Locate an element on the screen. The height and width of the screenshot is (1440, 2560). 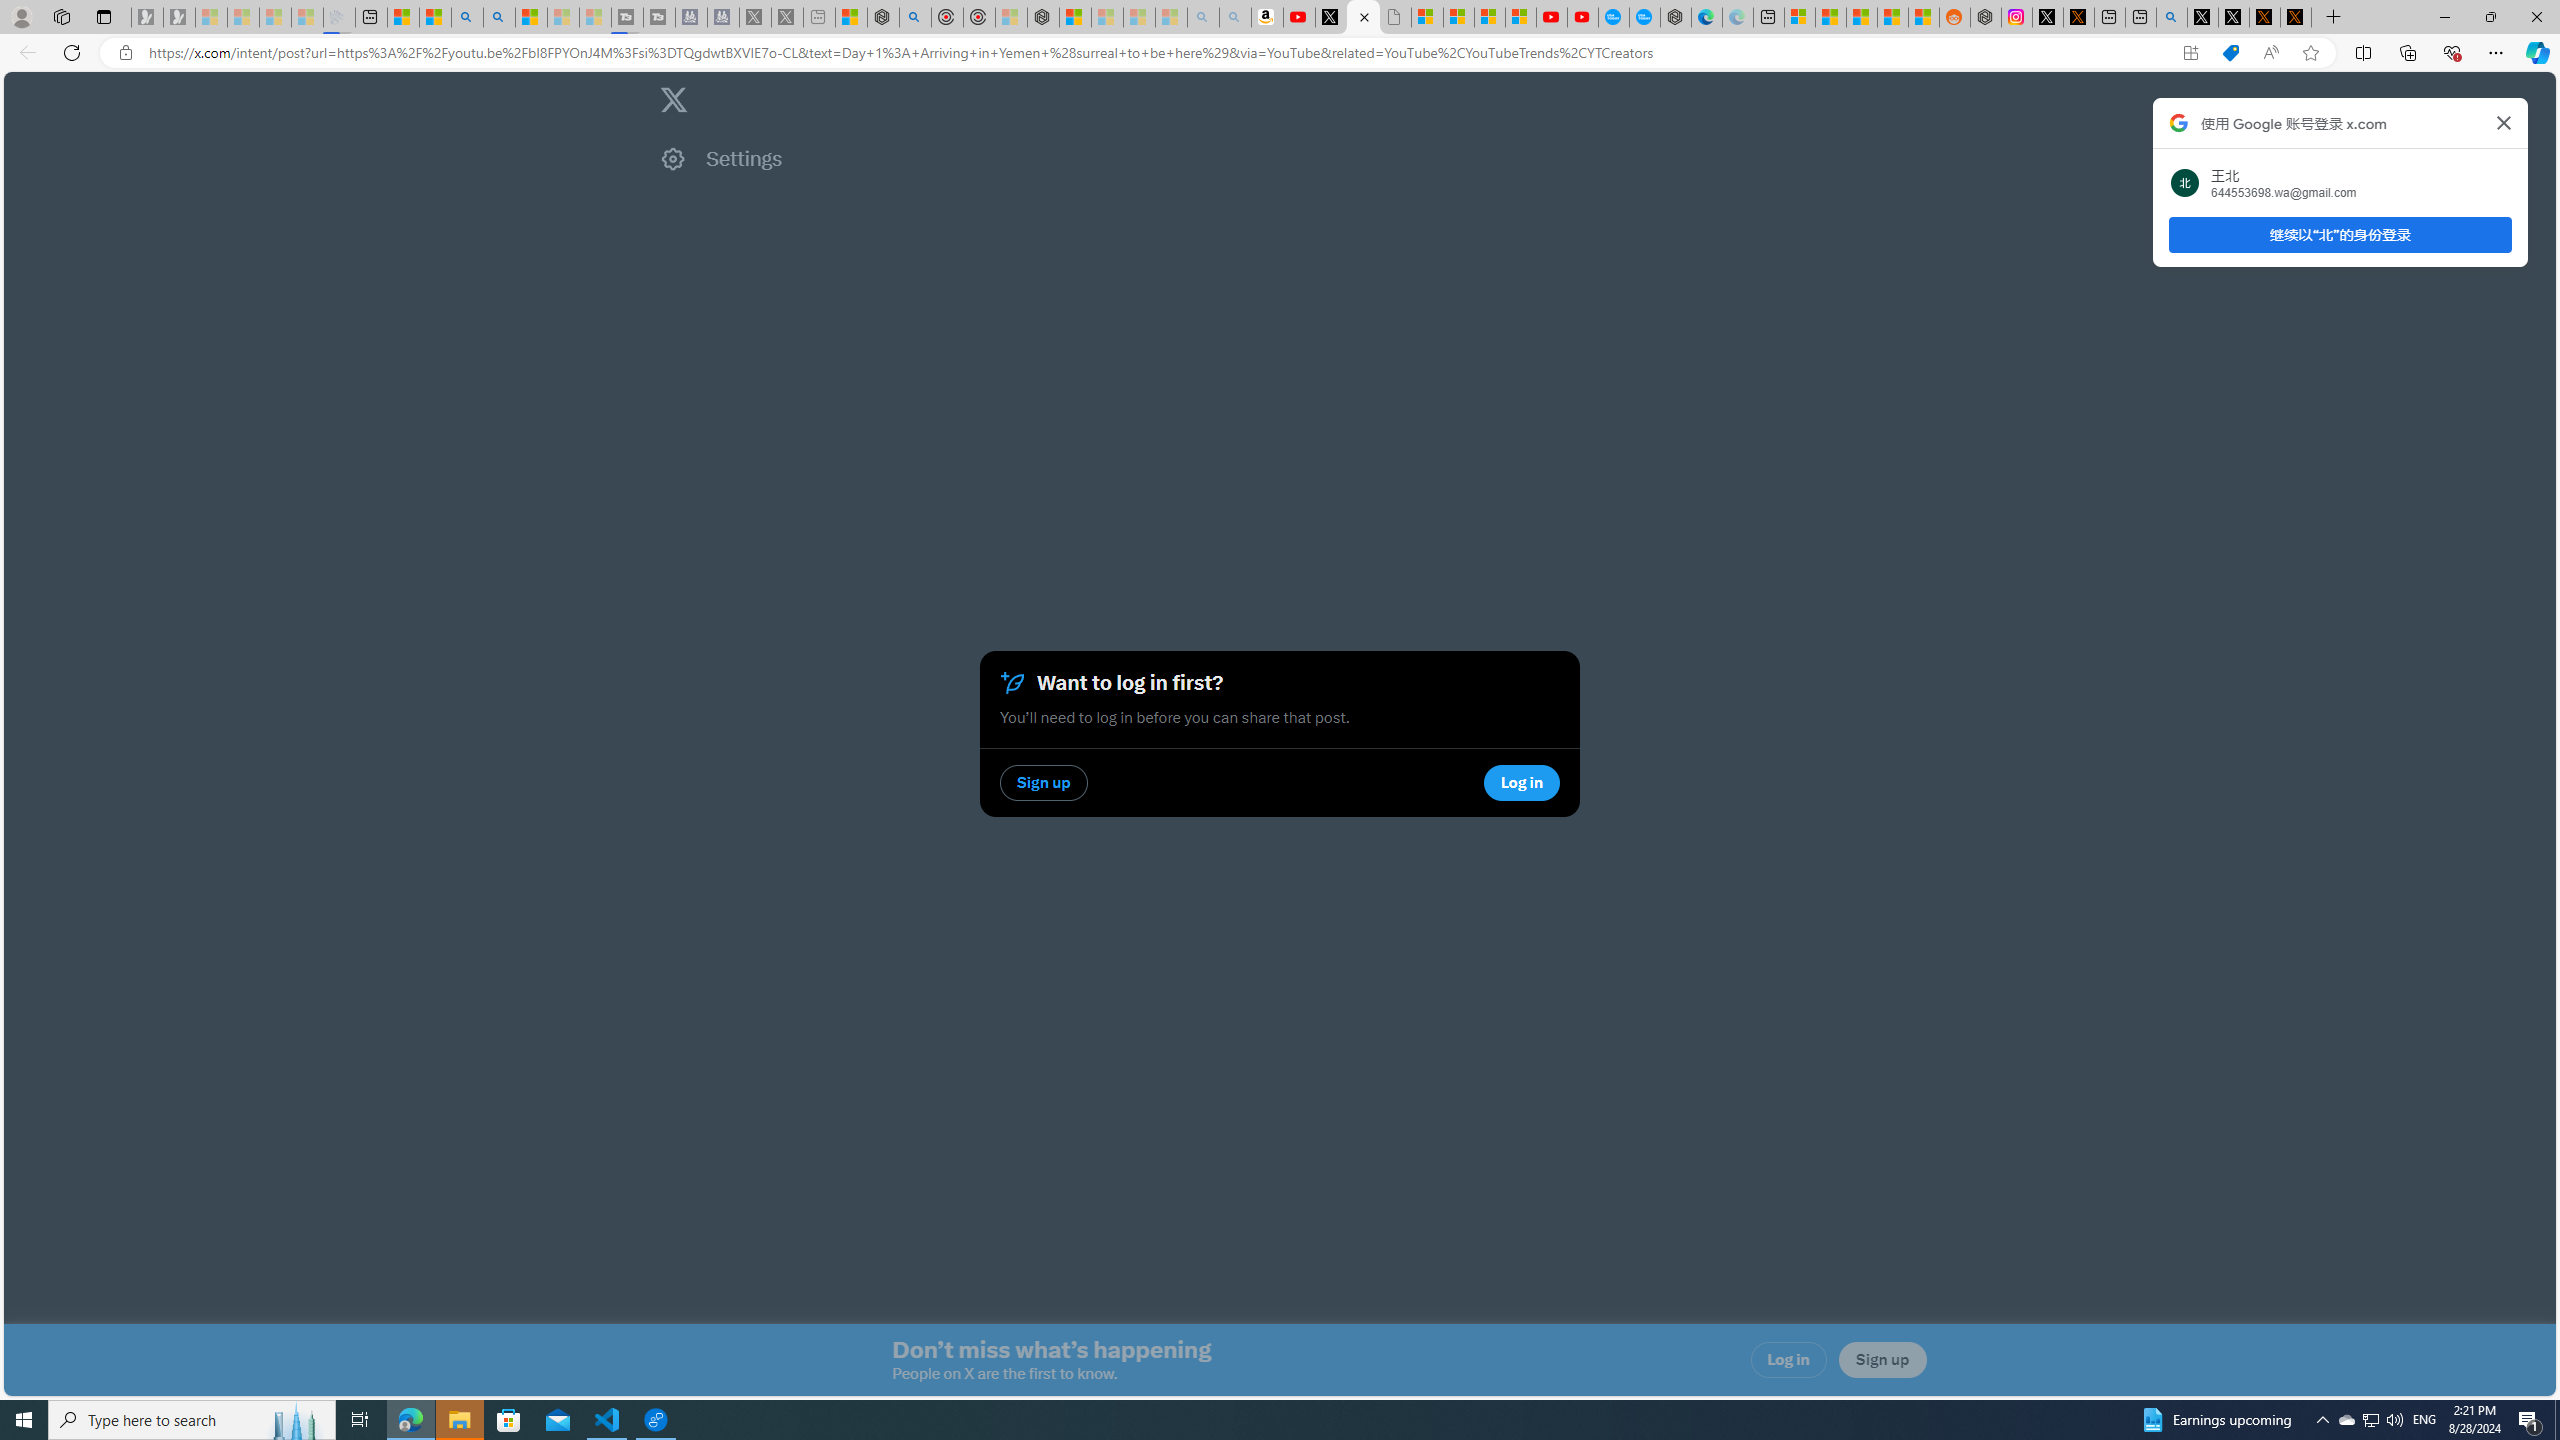
Personal Profile is located at coordinates (21, 16).